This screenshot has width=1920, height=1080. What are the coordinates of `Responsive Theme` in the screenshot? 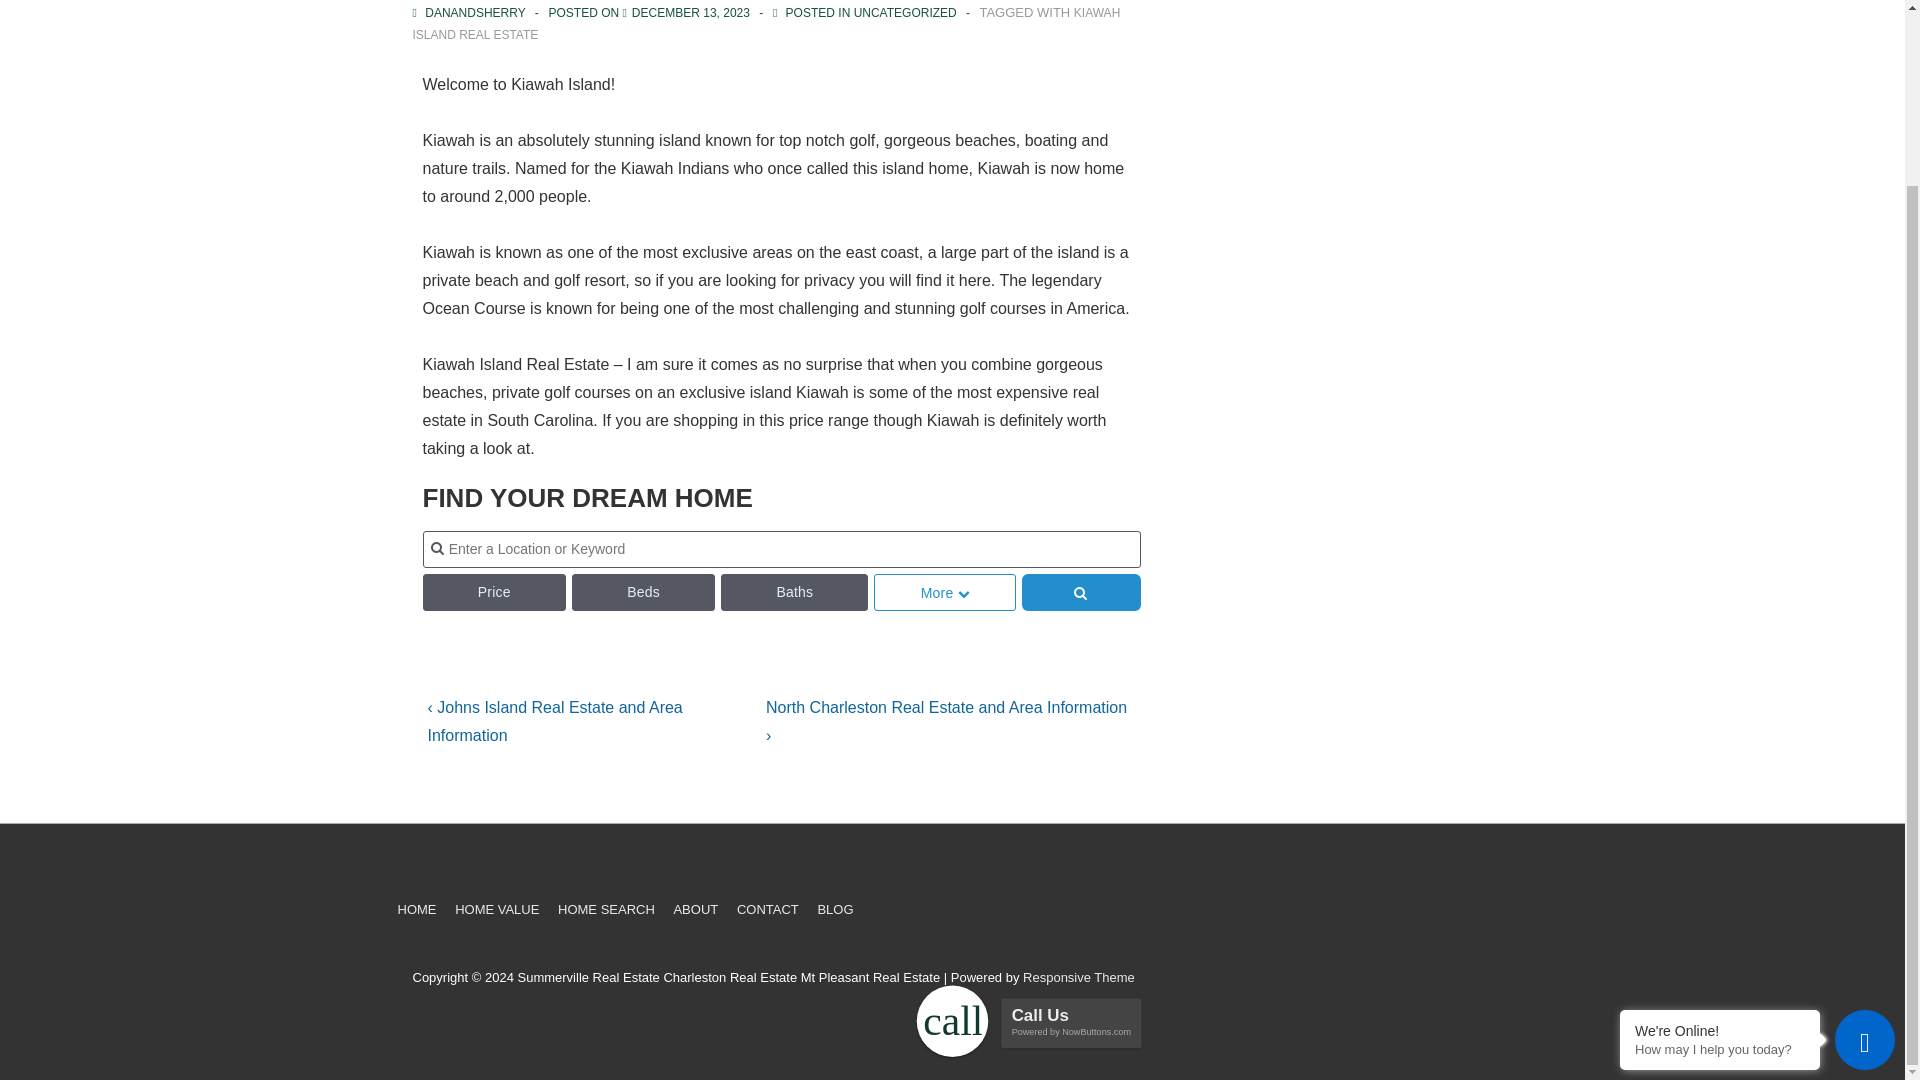 It's located at (1078, 976).